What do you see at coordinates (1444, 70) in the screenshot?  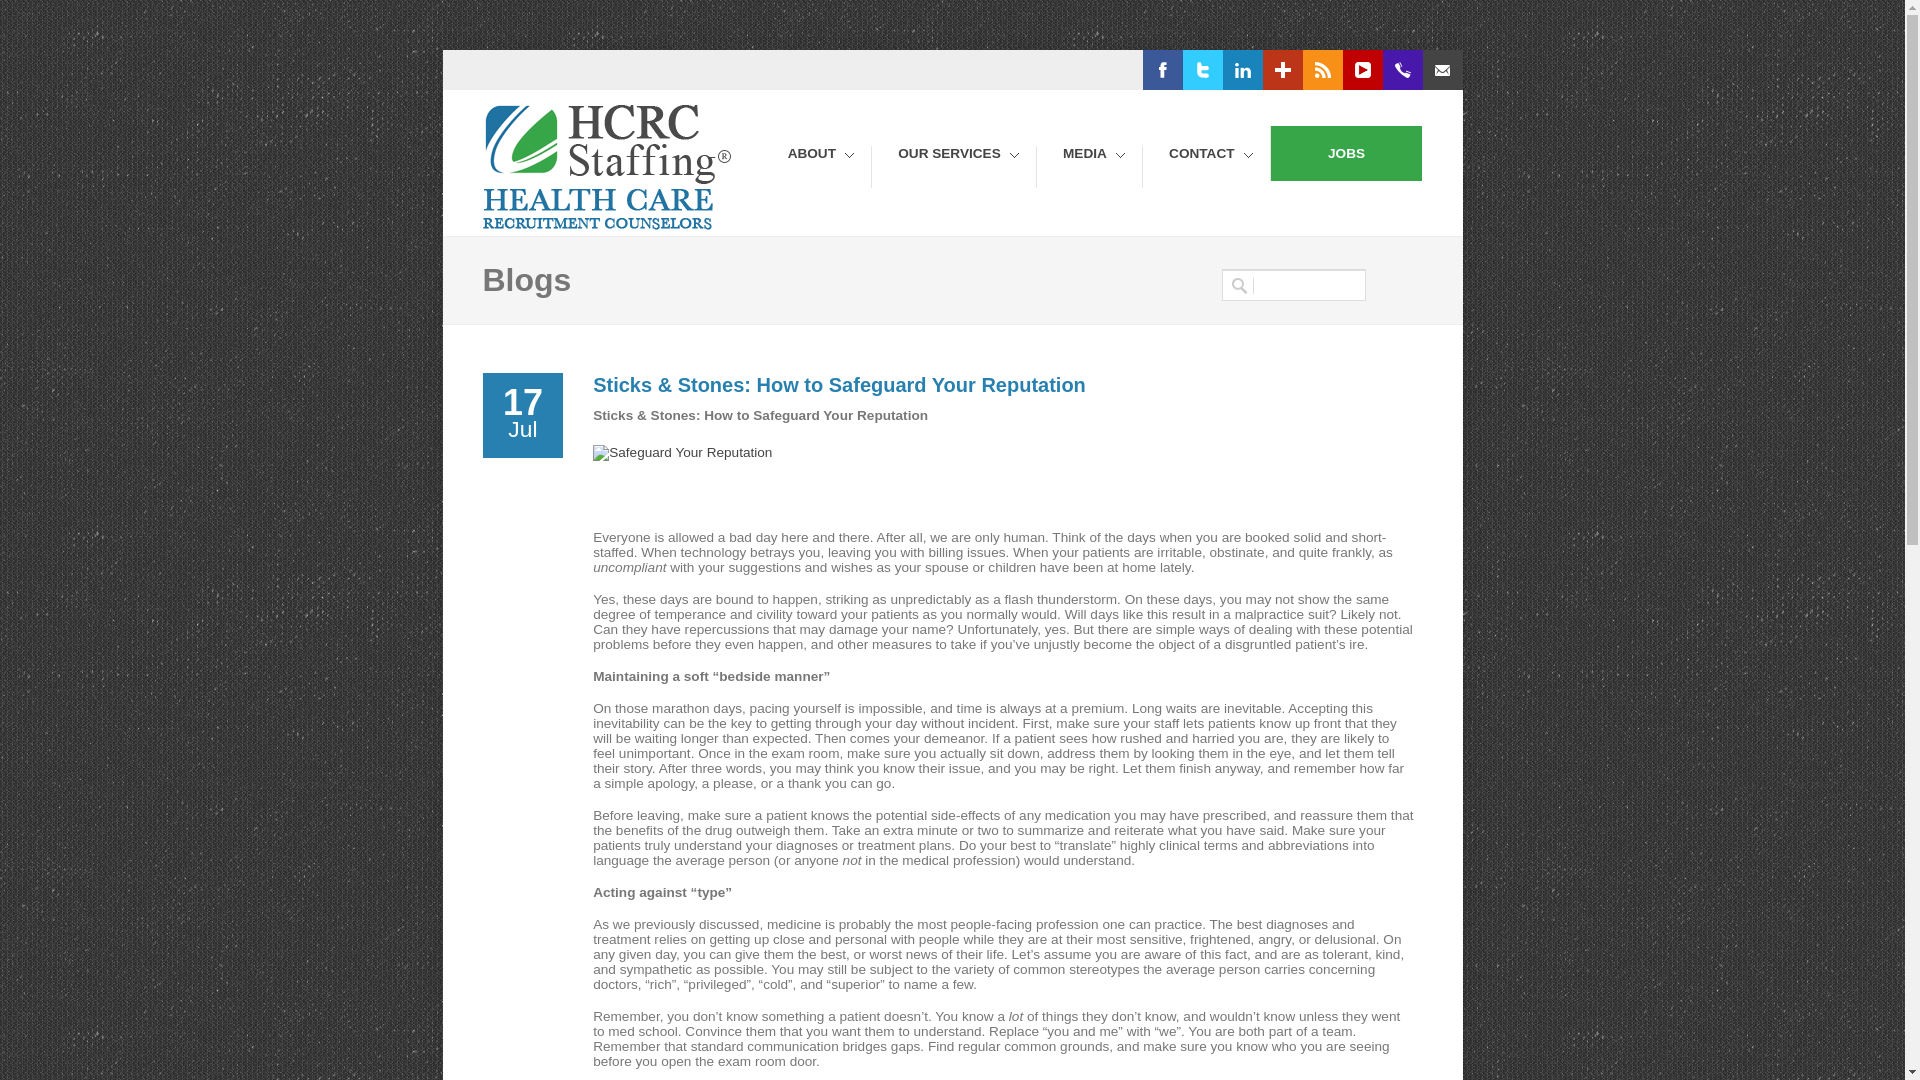 I see `Phone` at bounding box center [1444, 70].